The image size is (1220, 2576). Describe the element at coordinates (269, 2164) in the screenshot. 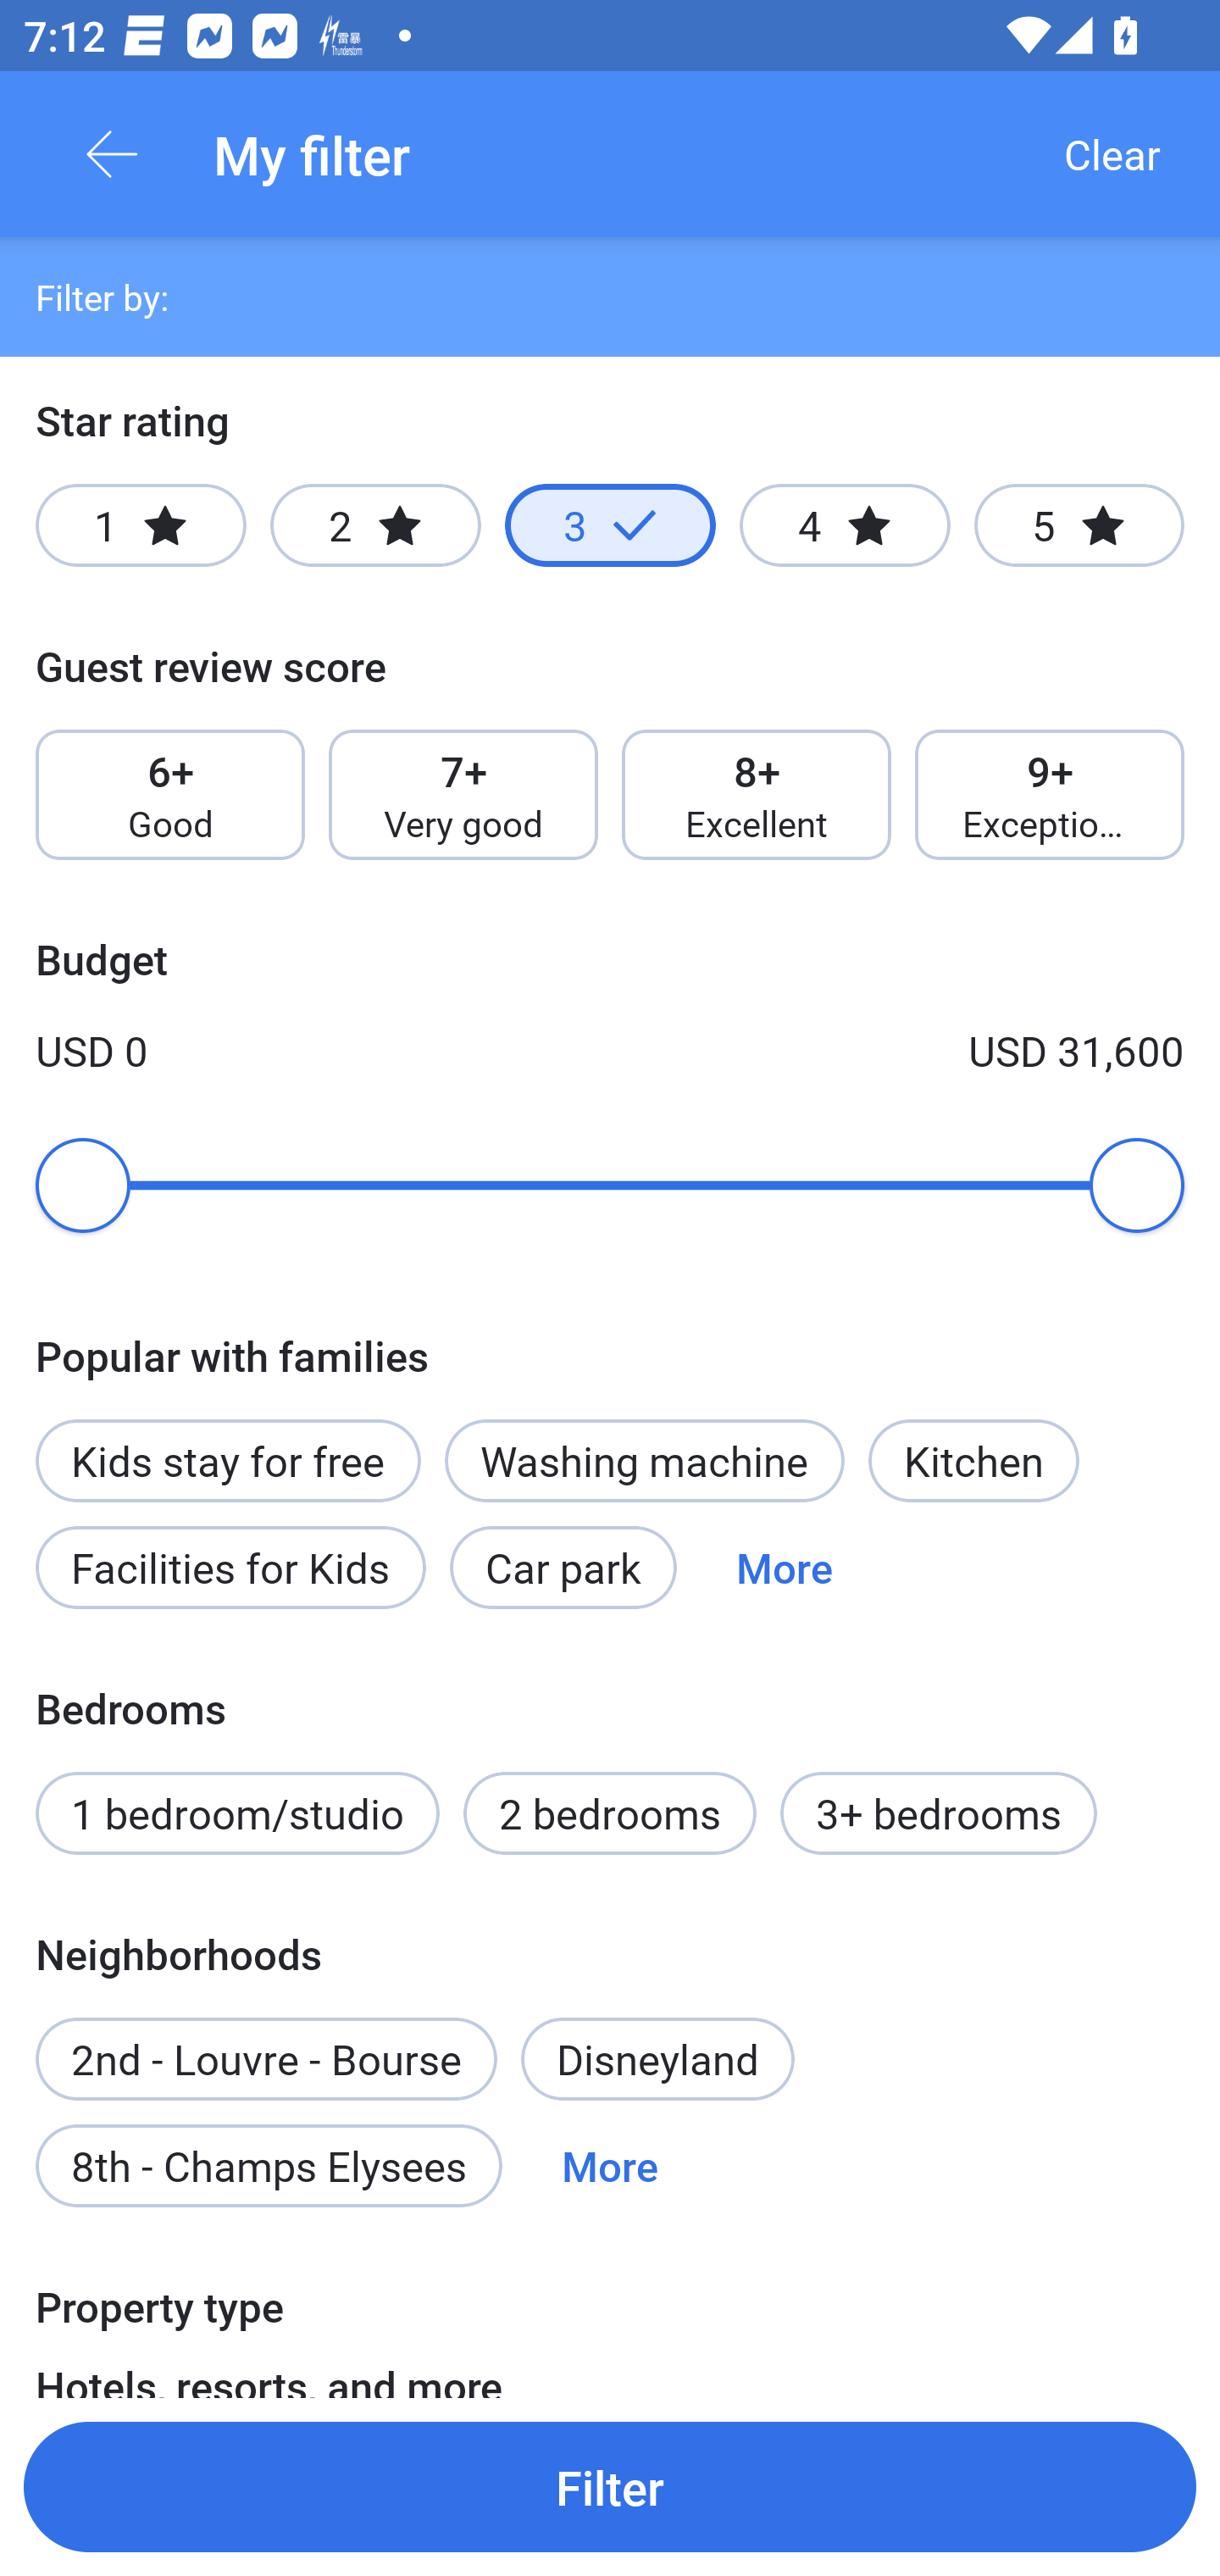

I see `8th - Champs Elysees` at that location.